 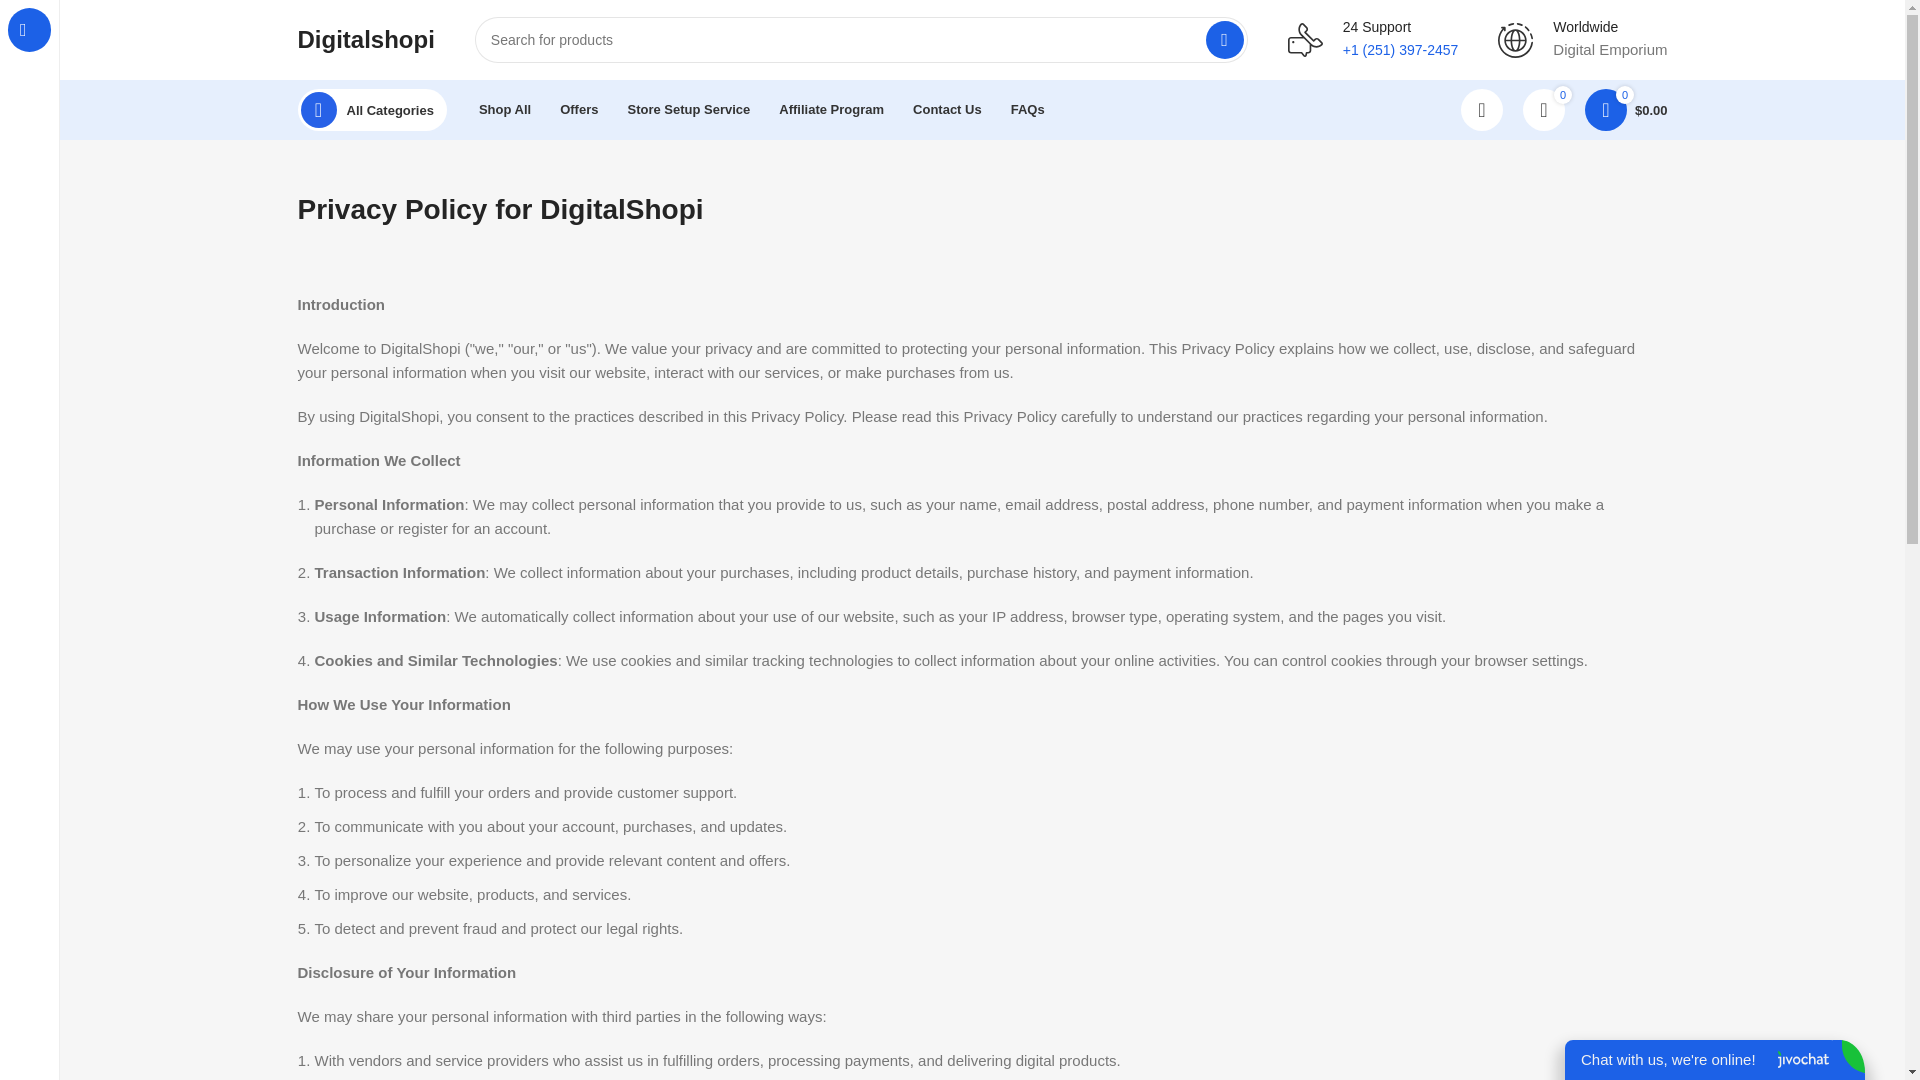 What do you see at coordinates (504, 109) in the screenshot?
I see `Shop All` at bounding box center [504, 109].